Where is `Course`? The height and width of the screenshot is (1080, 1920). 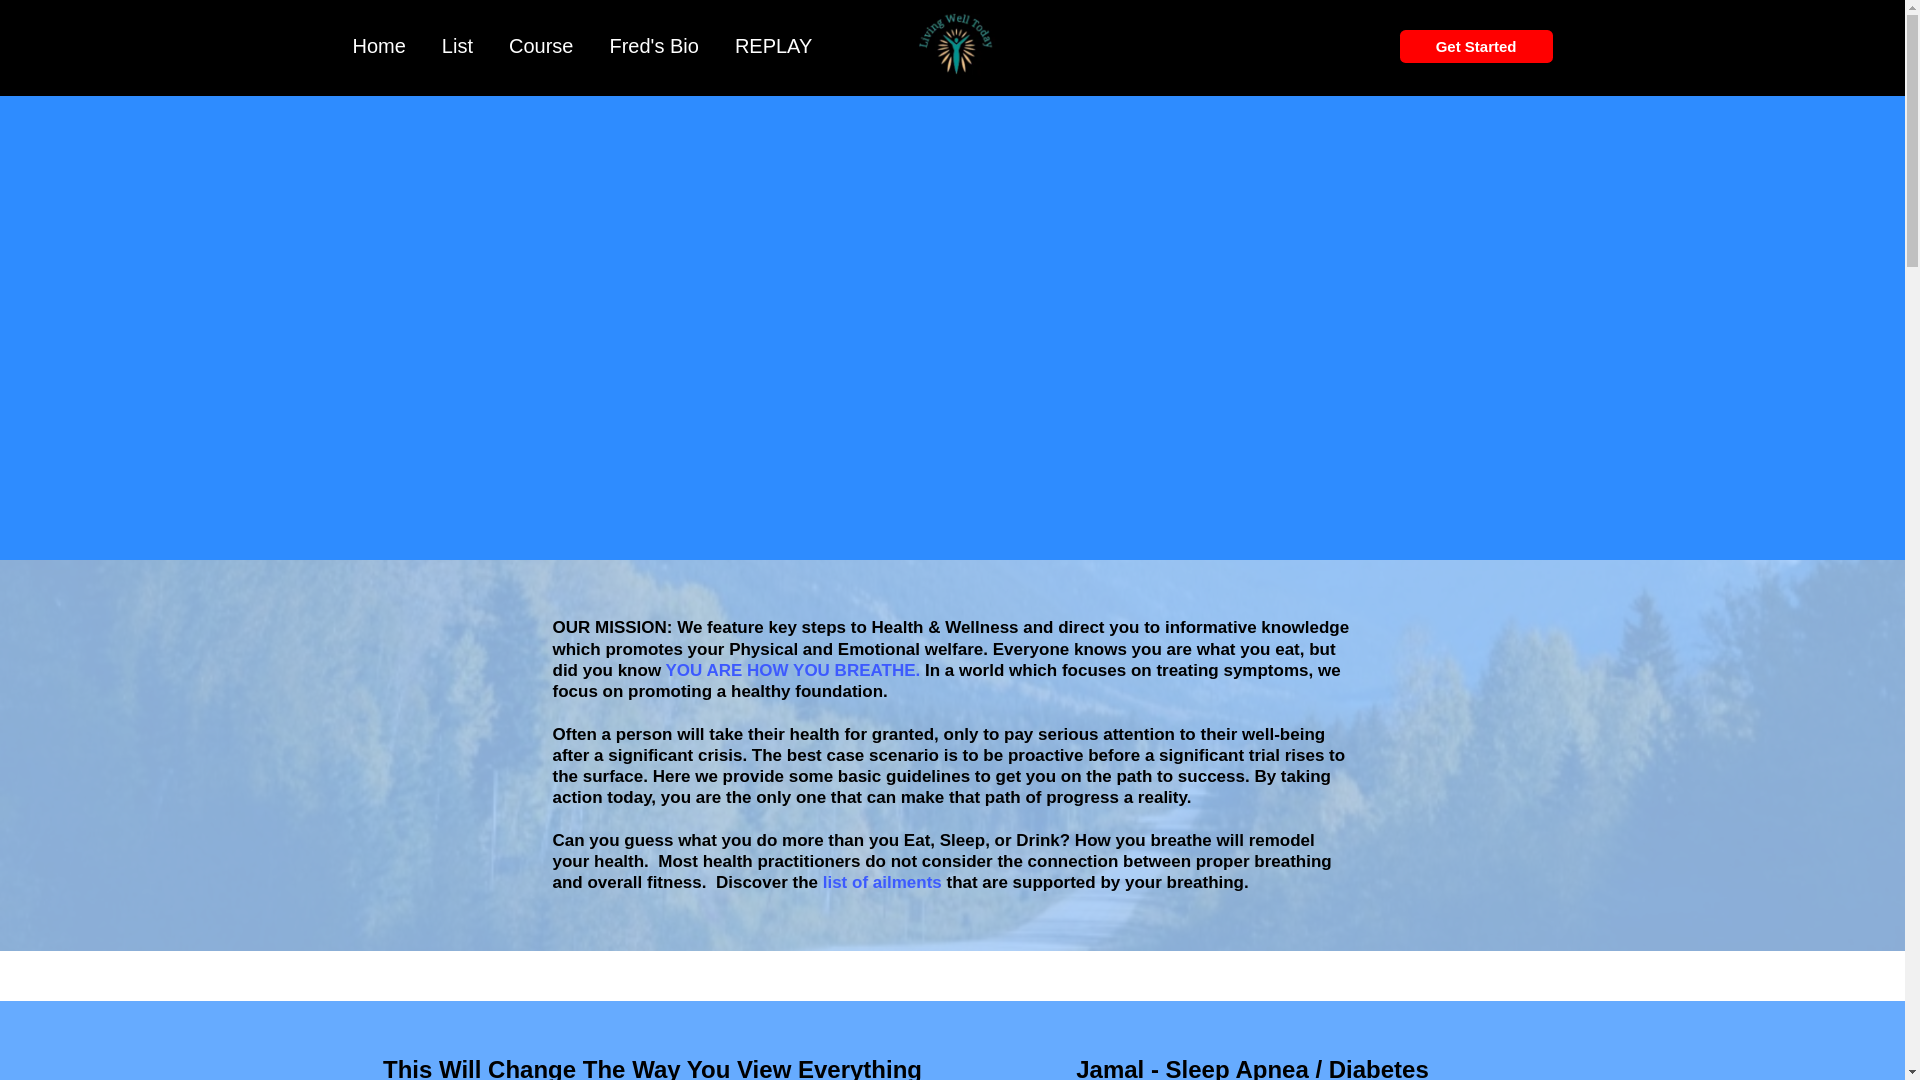
Course is located at coordinates (540, 46).